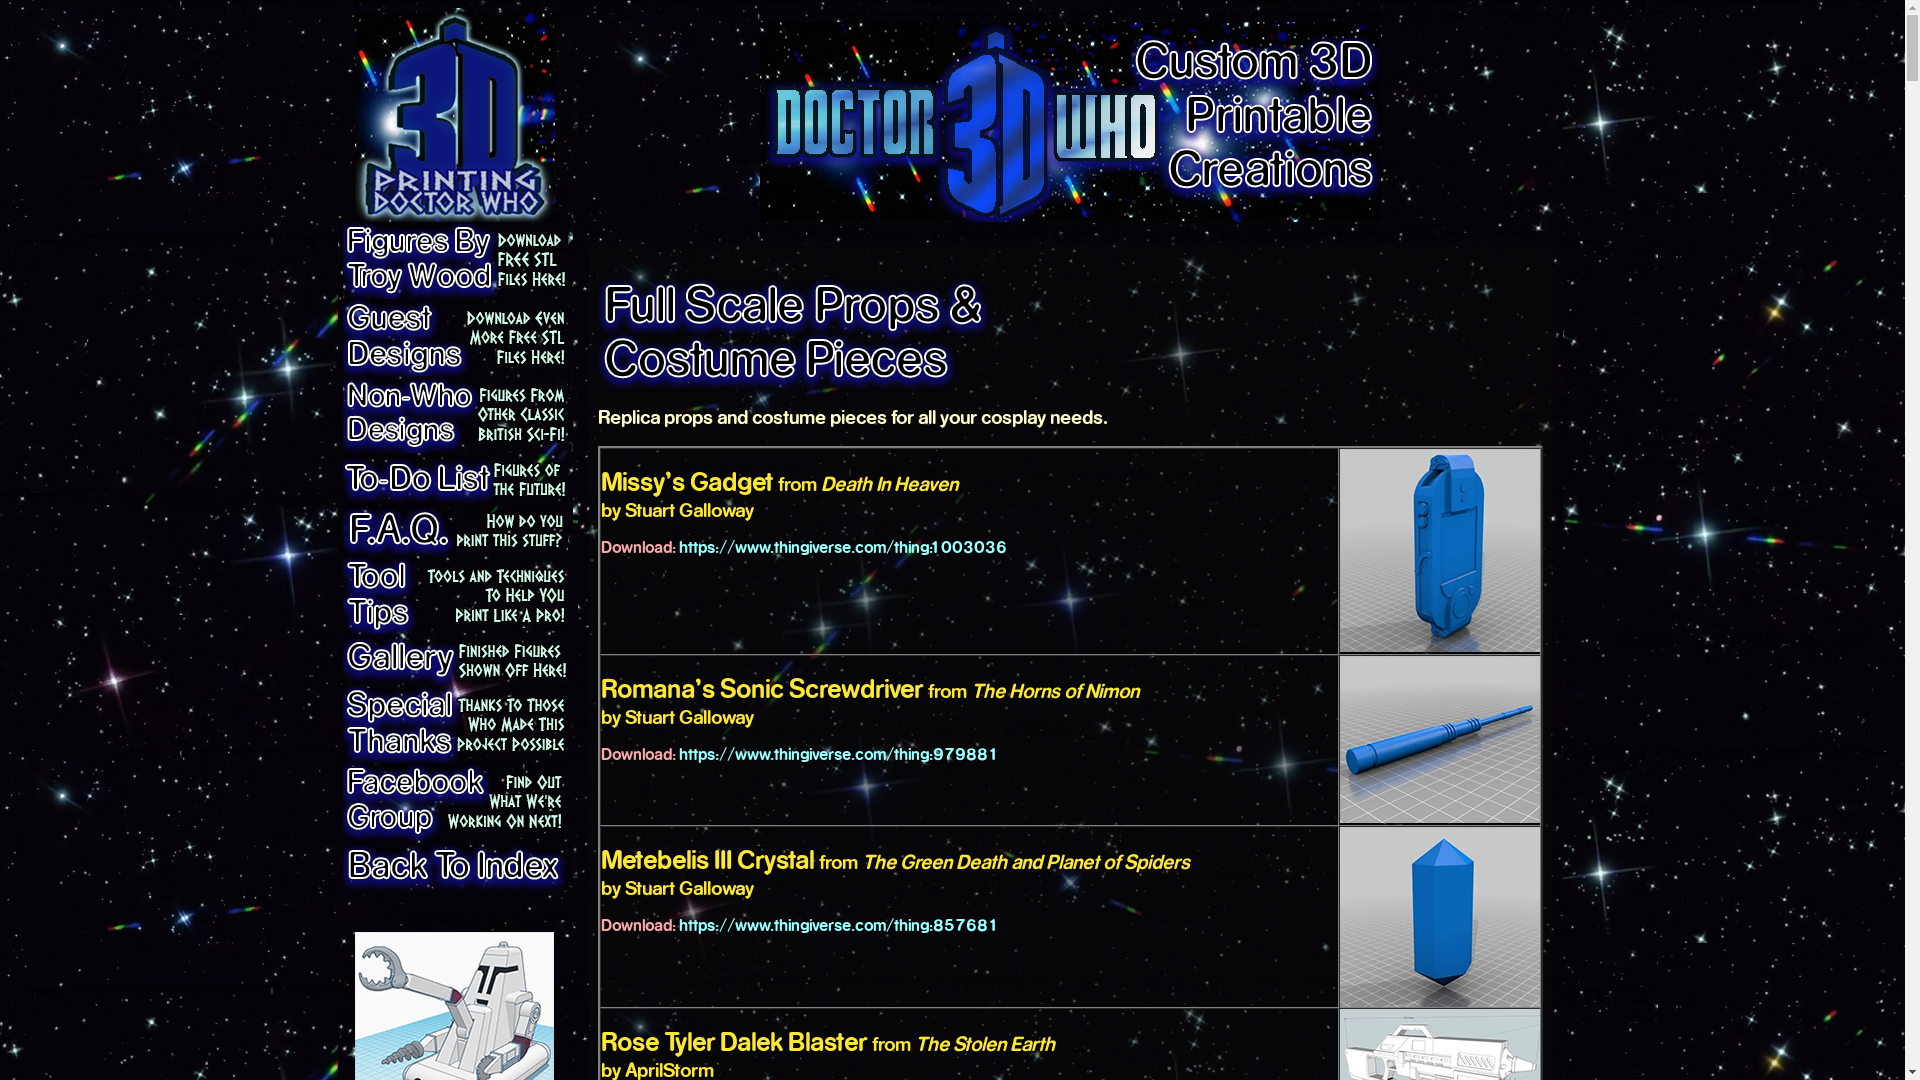 Image resolution: width=1920 pixels, height=1080 pixels. I want to click on https://www.thingiverse.com/thing:979881, so click(838, 754).